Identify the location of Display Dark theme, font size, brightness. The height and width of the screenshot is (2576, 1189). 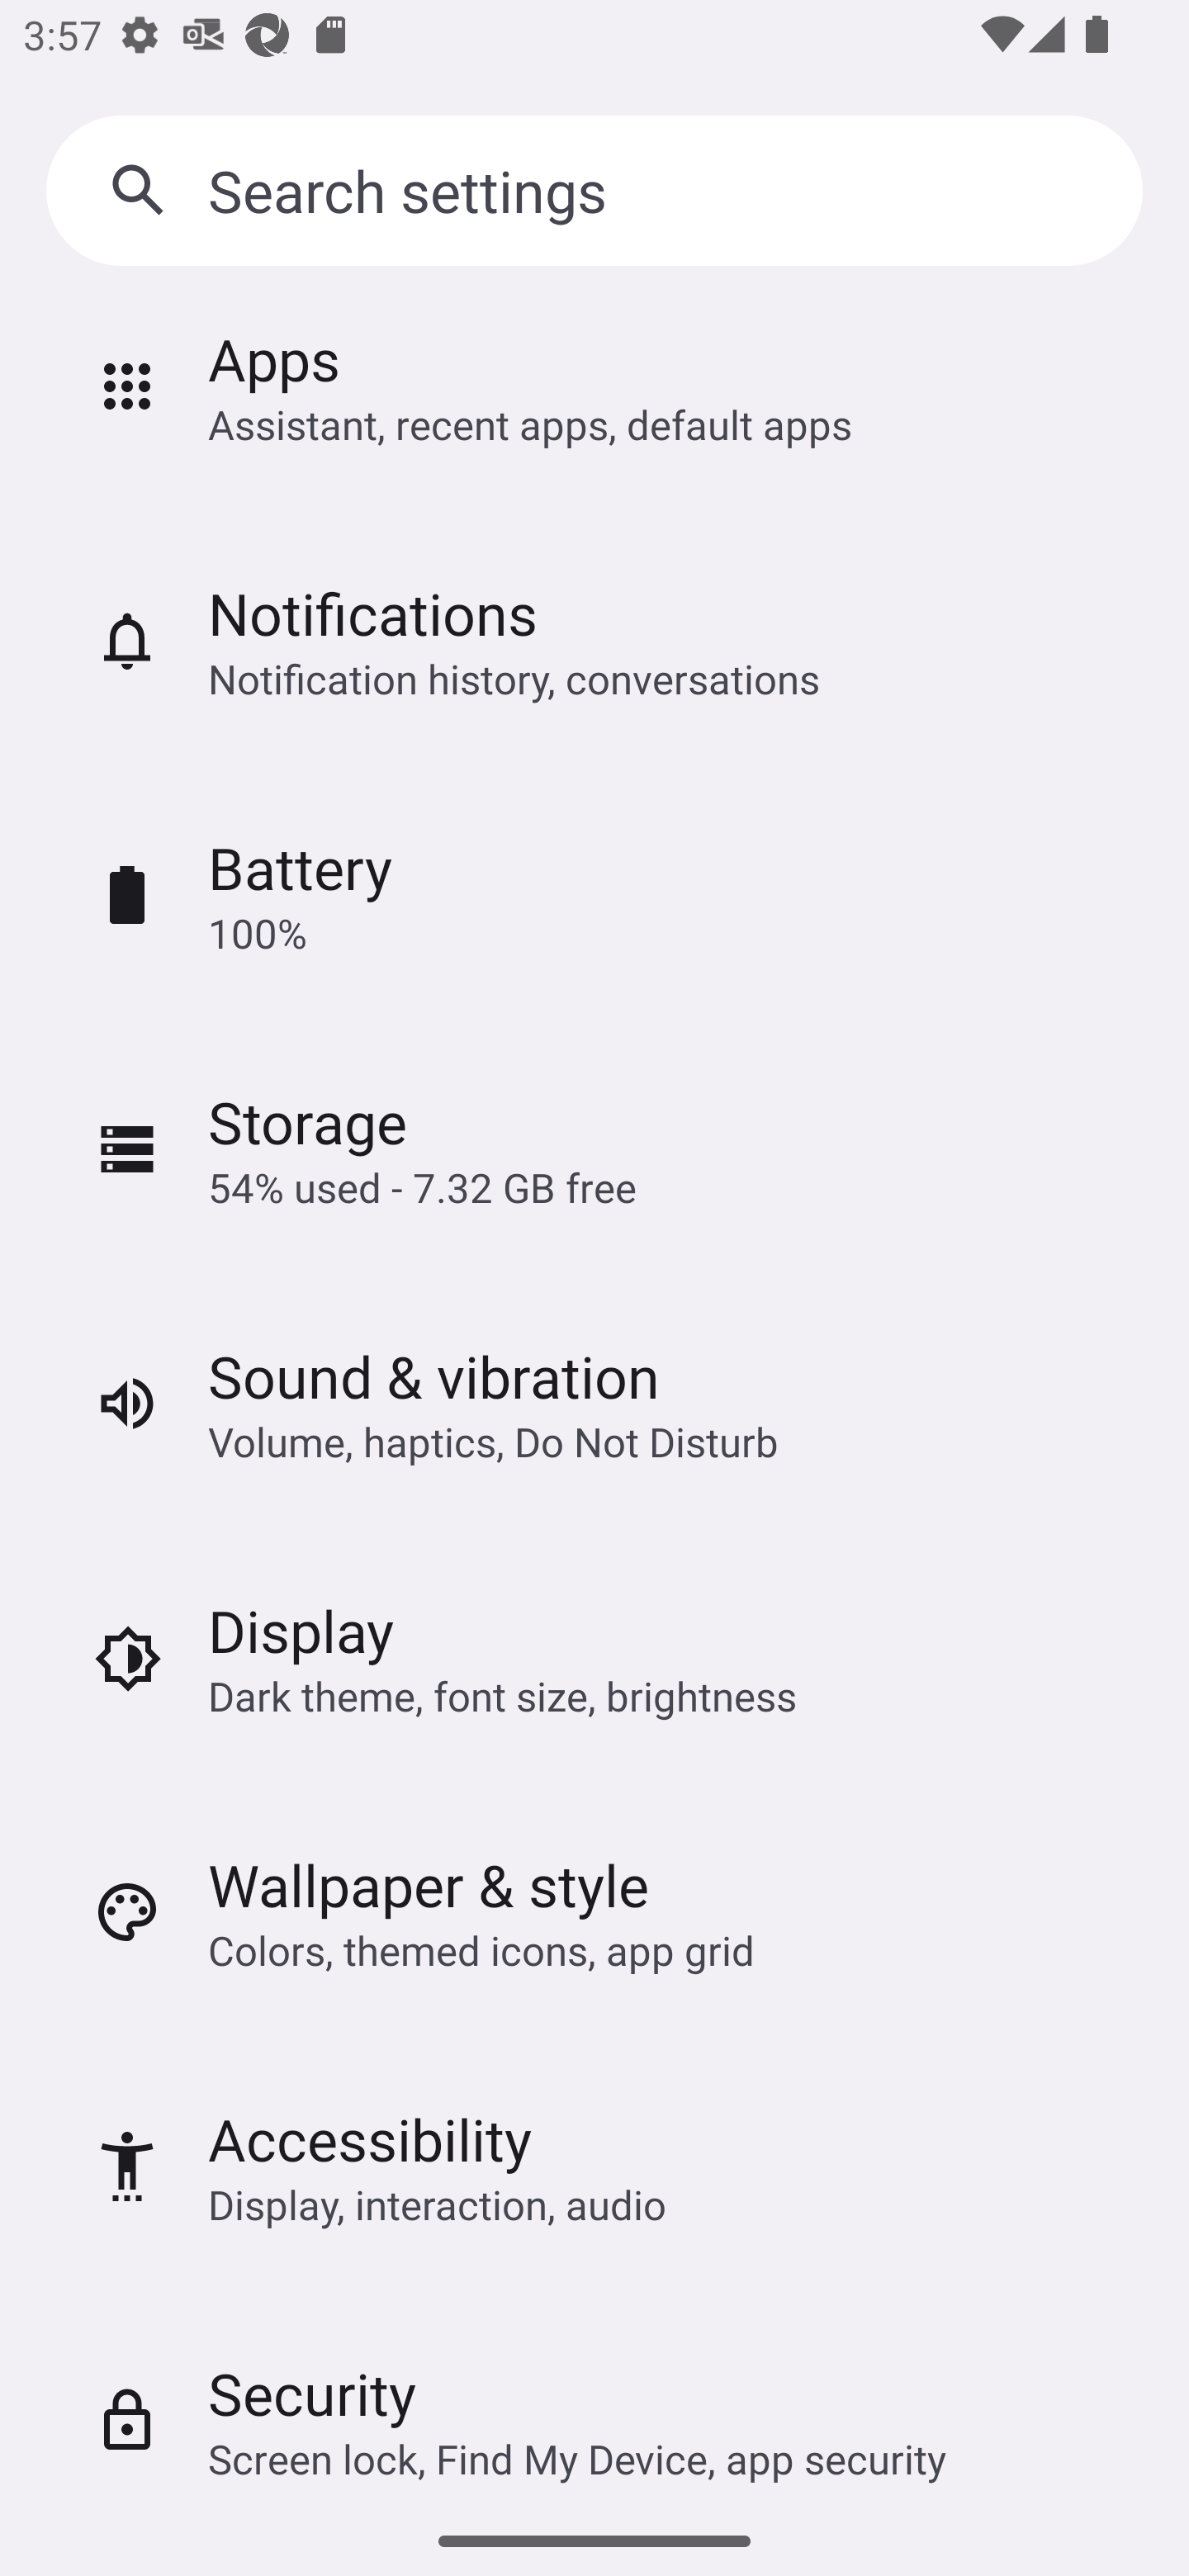
(594, 1658).